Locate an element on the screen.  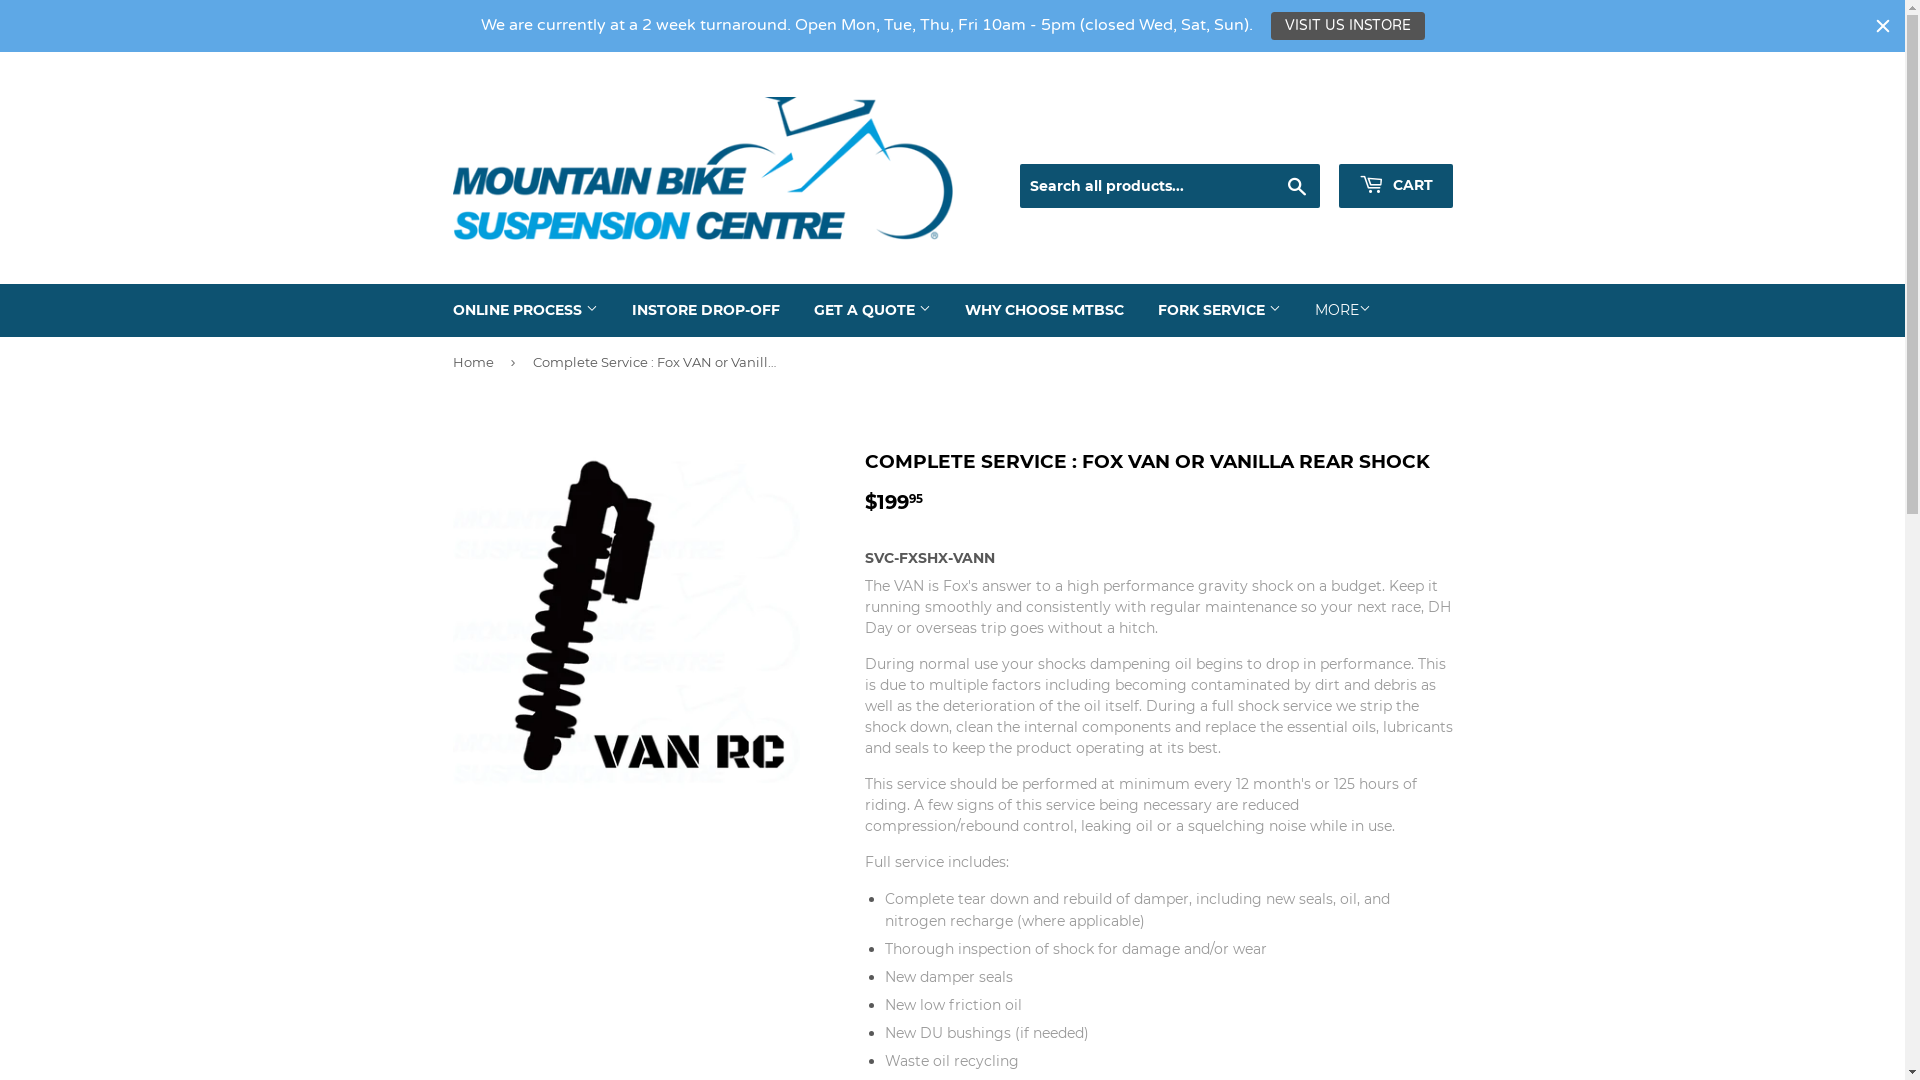
Home is located at coordinates (476, 362).